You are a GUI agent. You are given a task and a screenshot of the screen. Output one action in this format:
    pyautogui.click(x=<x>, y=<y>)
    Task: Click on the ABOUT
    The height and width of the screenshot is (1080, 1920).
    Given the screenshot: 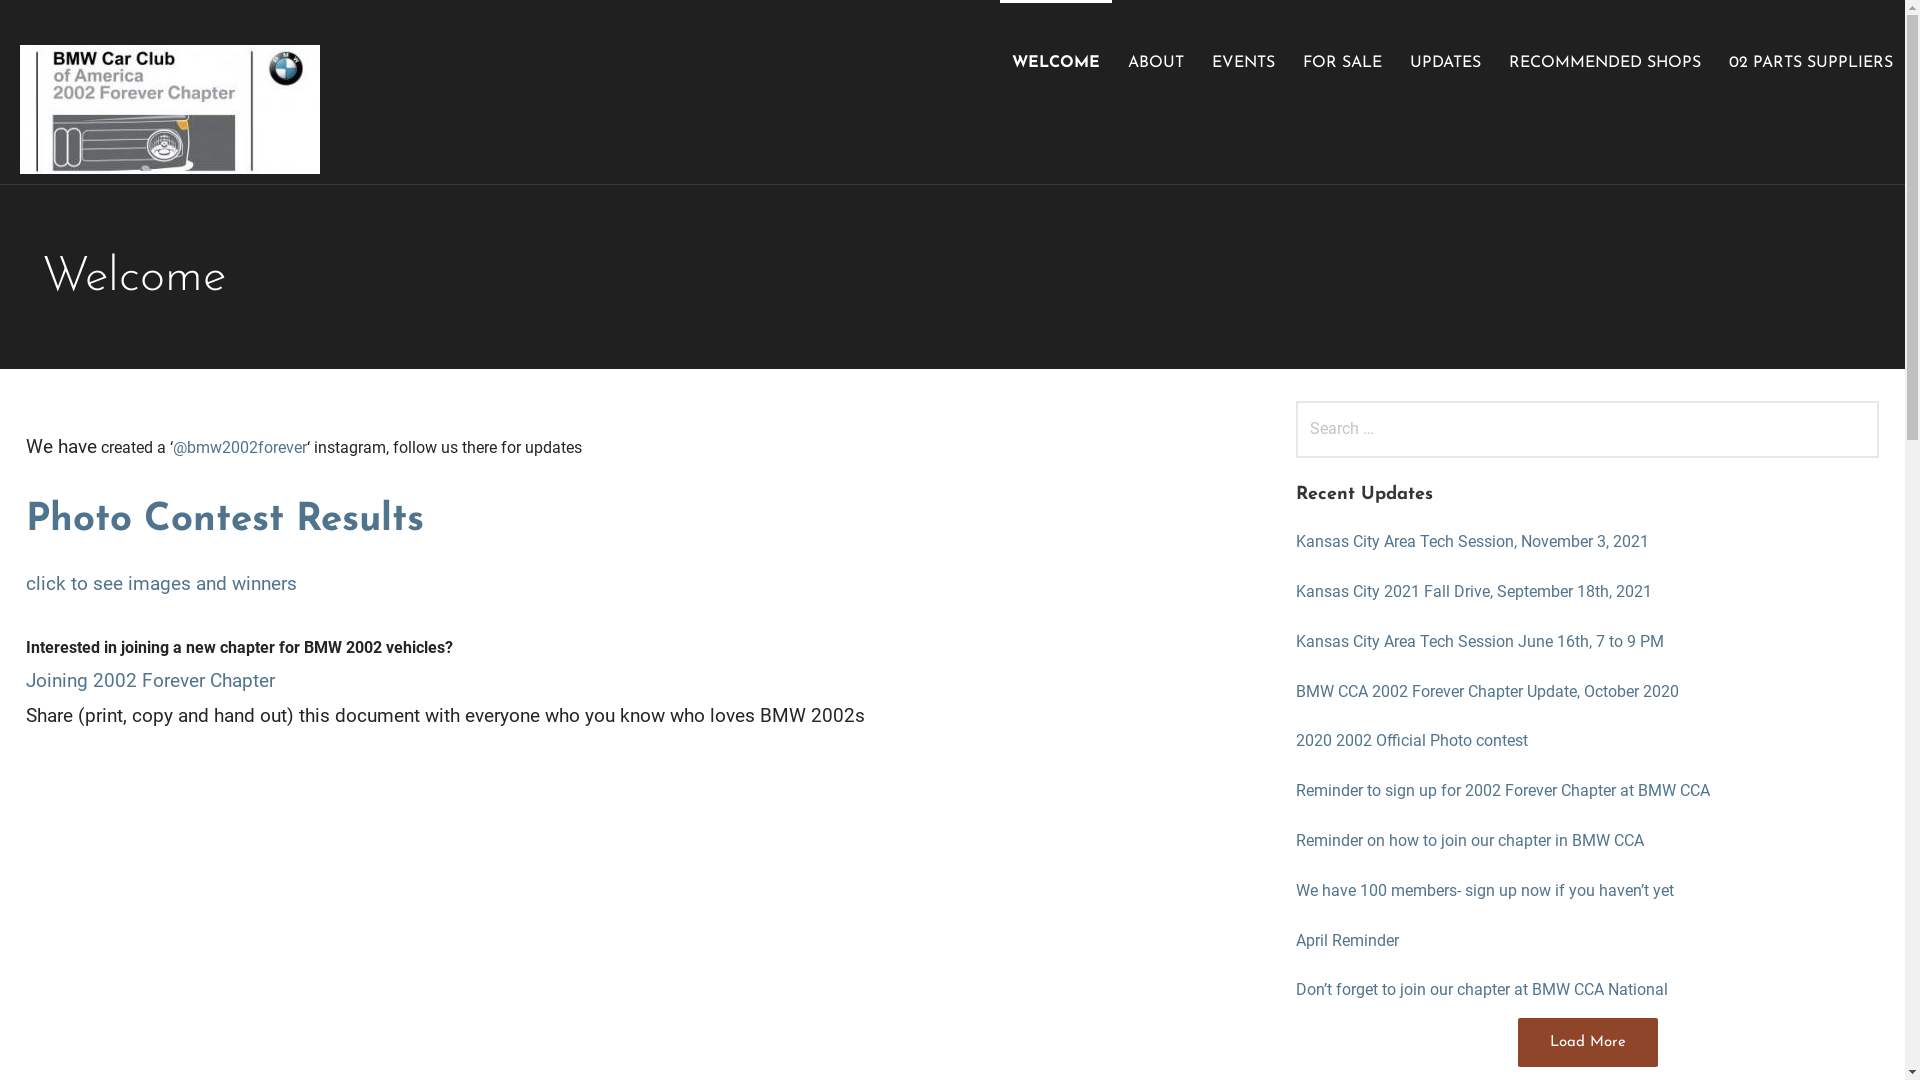 What is the action you would take?
    pyautogui.click(x=1156, y=62)
    